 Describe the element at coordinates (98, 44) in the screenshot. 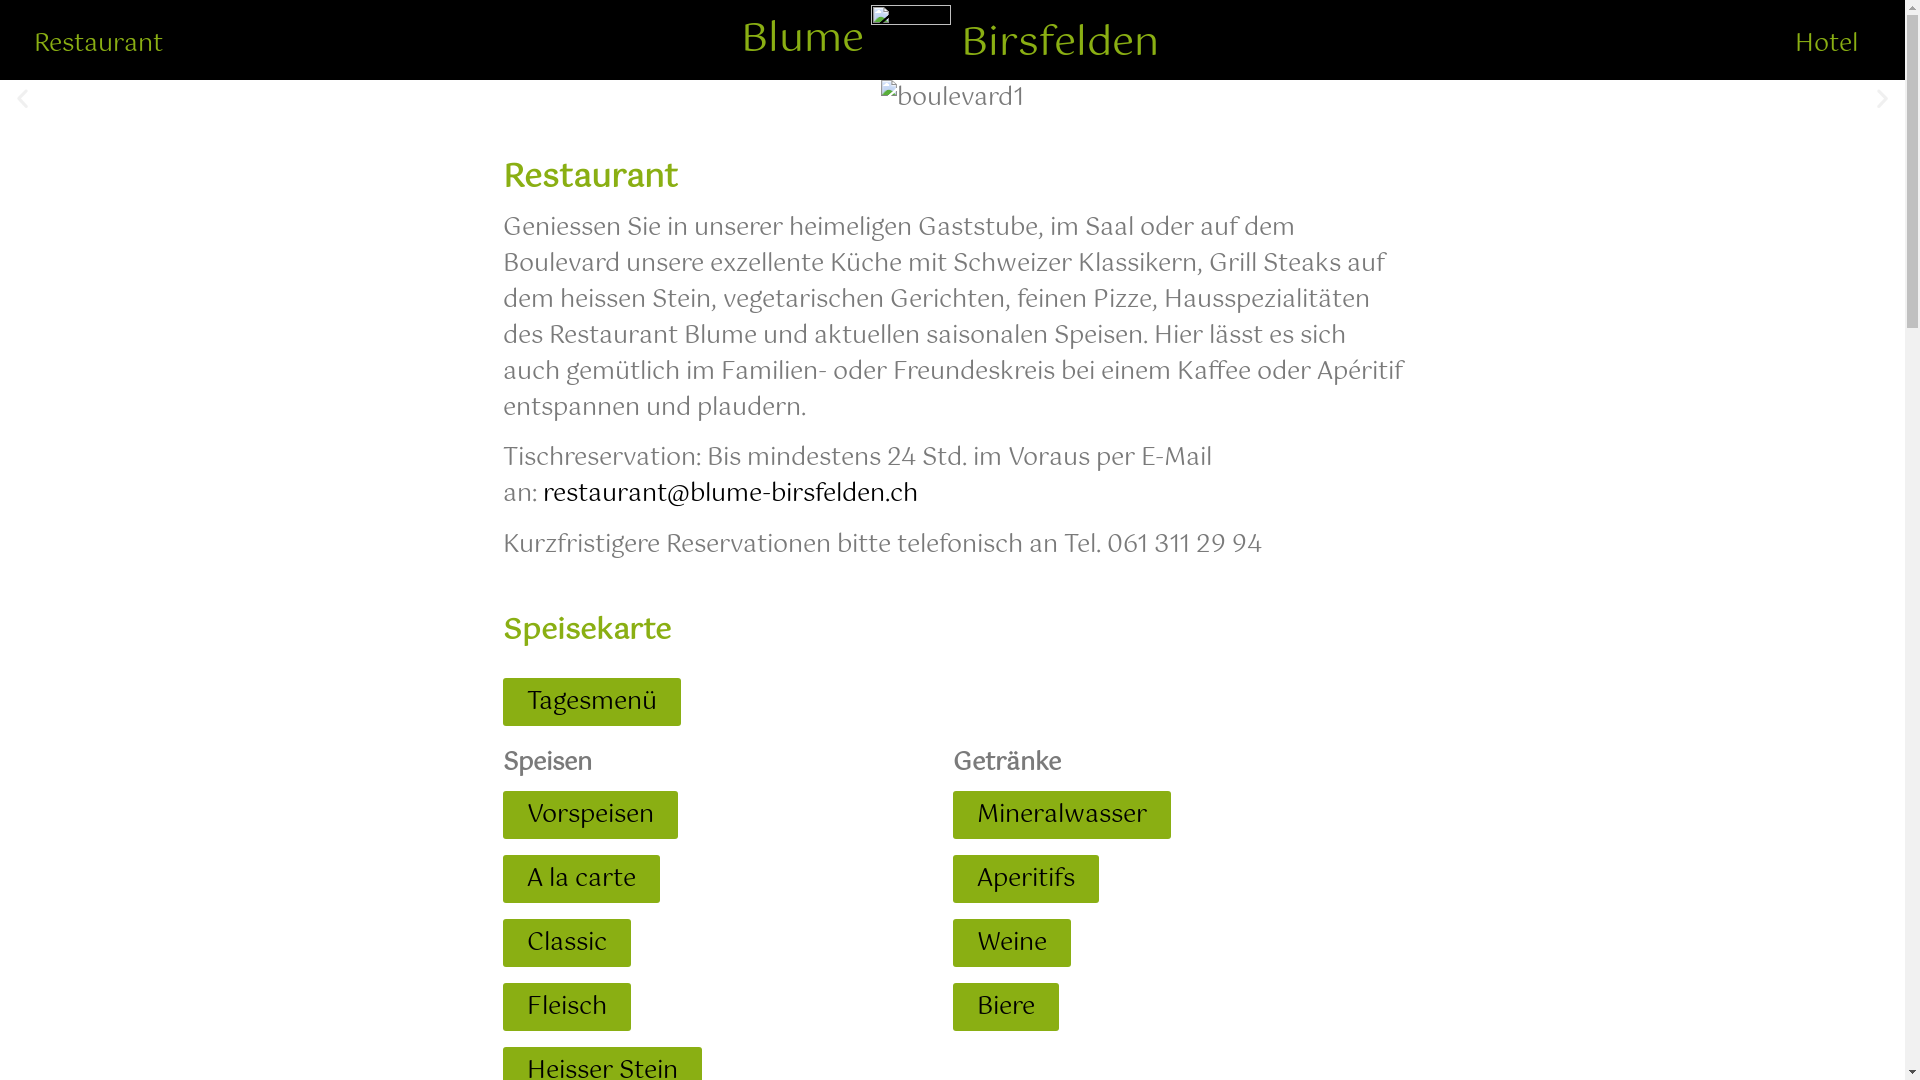

I see `Restaurant` at that location.